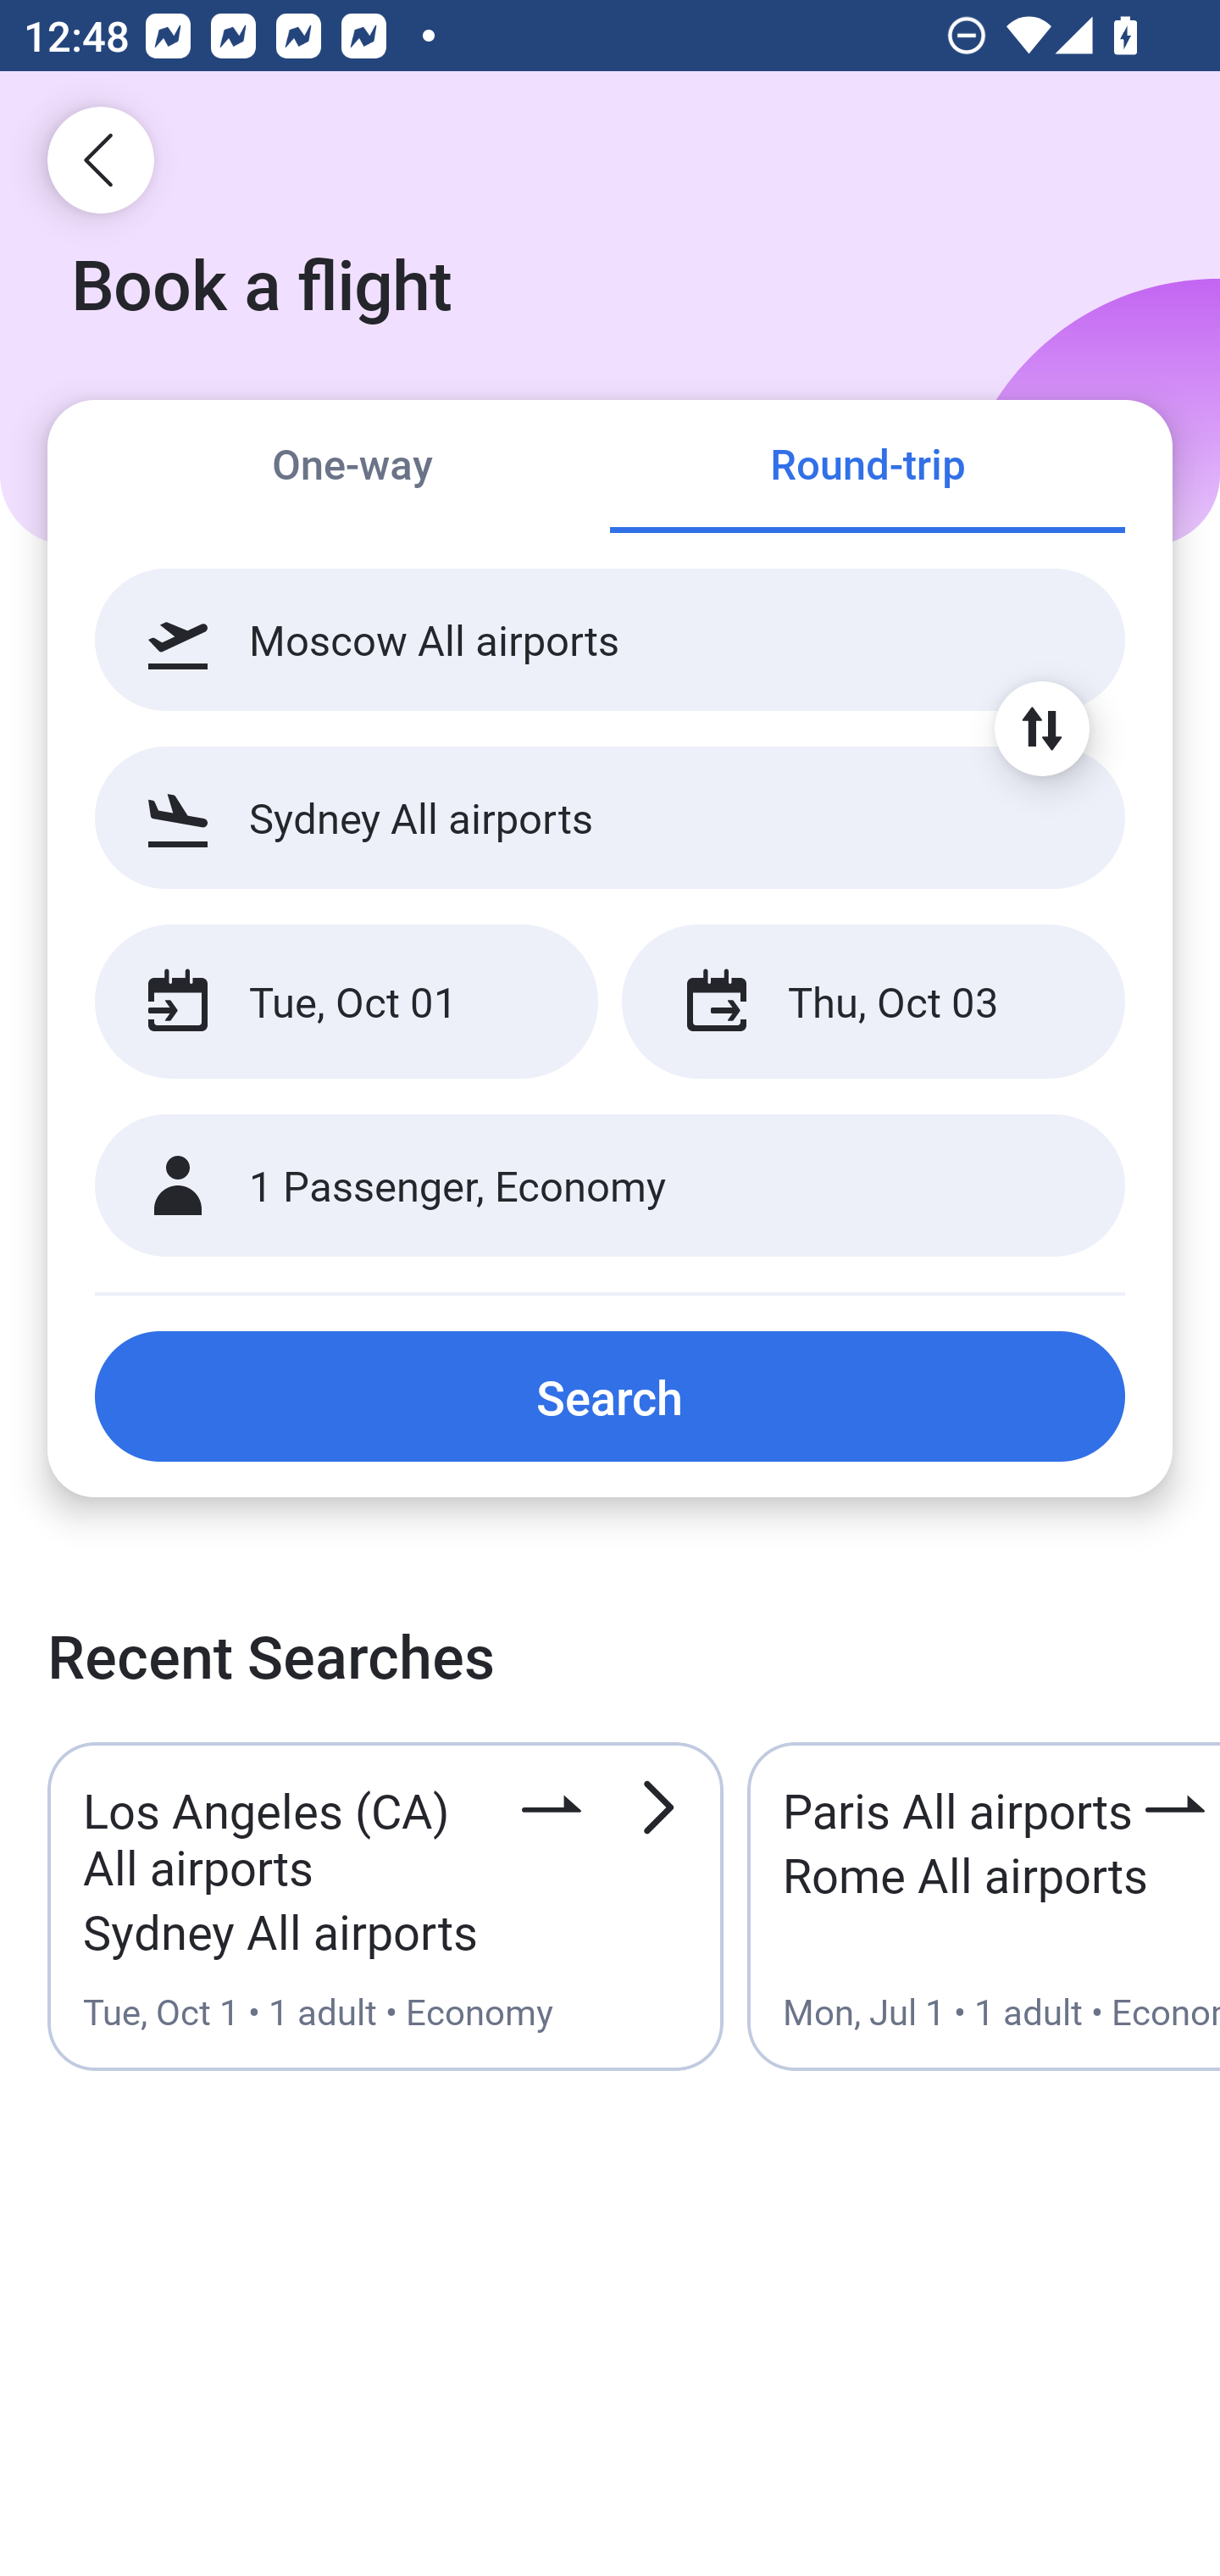 The width and height of the screenshot is (1220, 2576). I want to click on Moscow All airports, so click(610, 640).